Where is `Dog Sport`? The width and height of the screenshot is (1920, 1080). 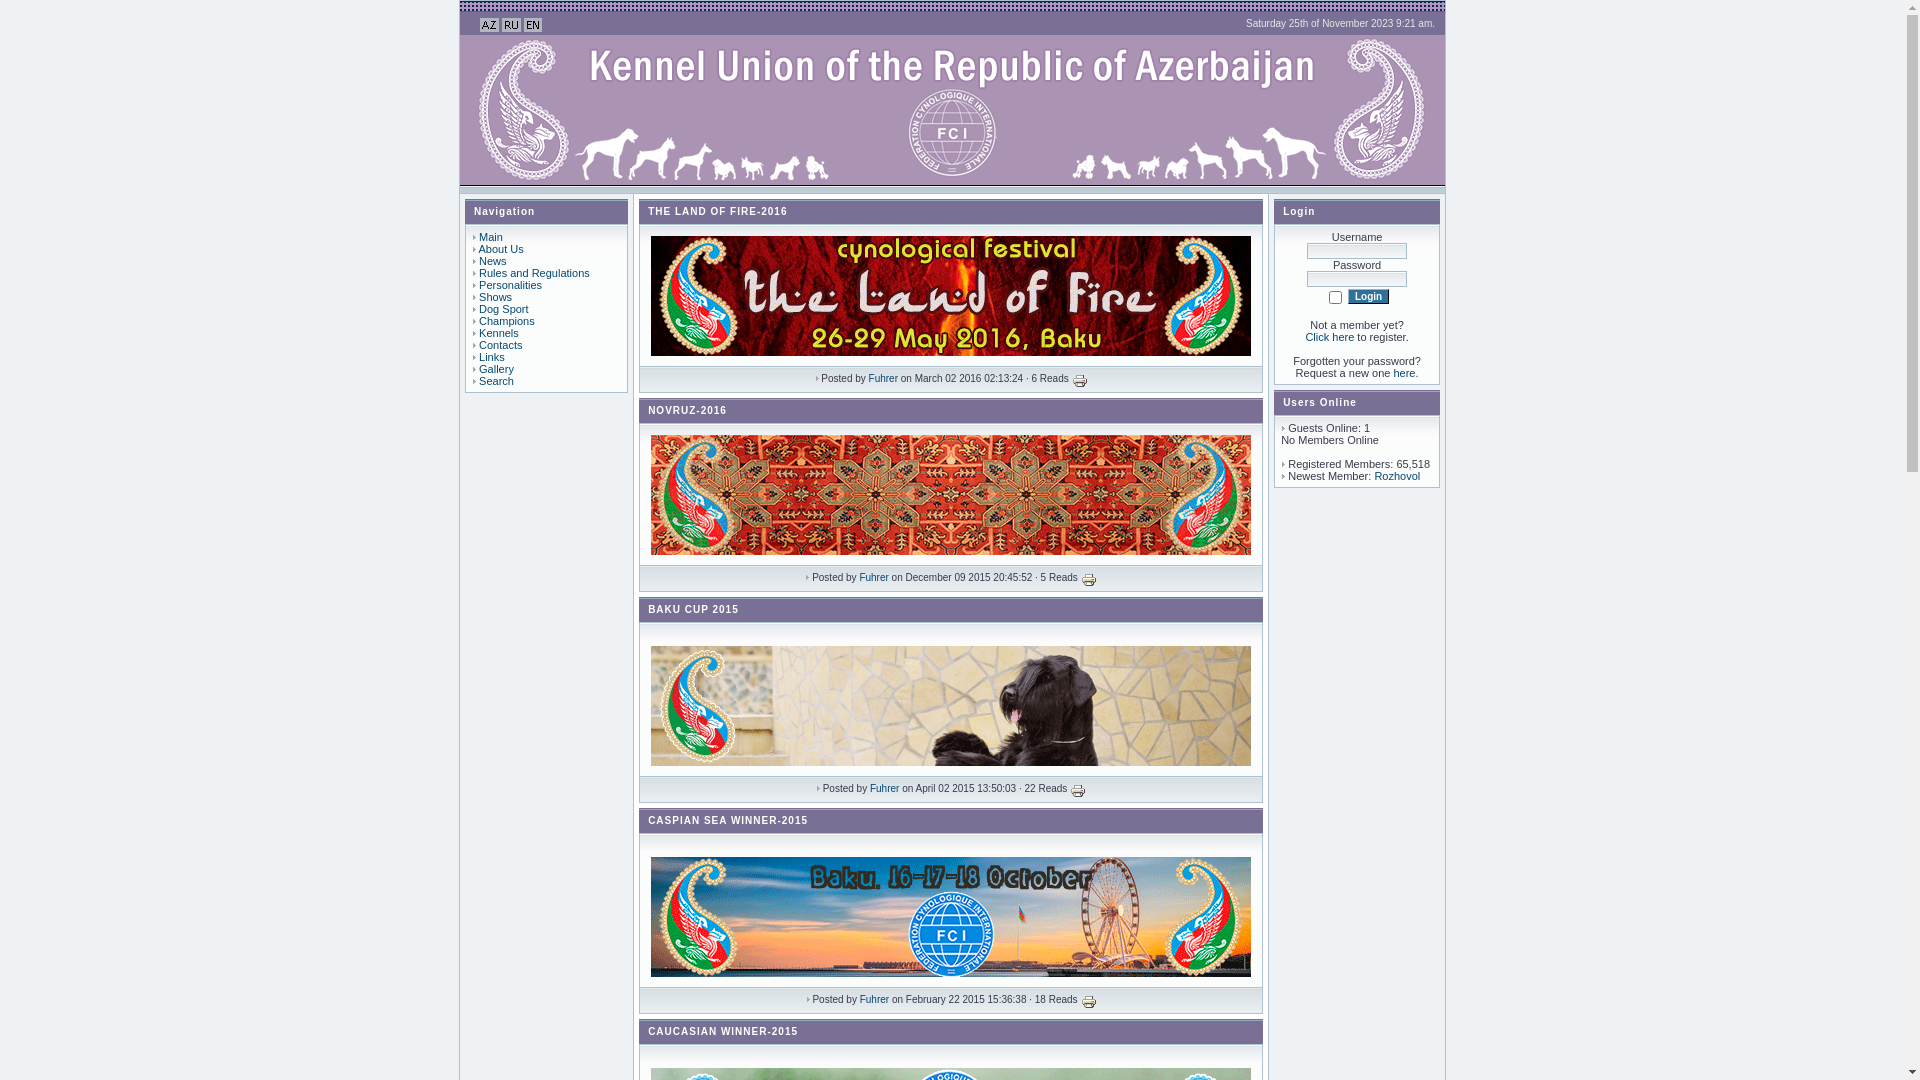
Dog Sport is located at coordinates (504, 309).